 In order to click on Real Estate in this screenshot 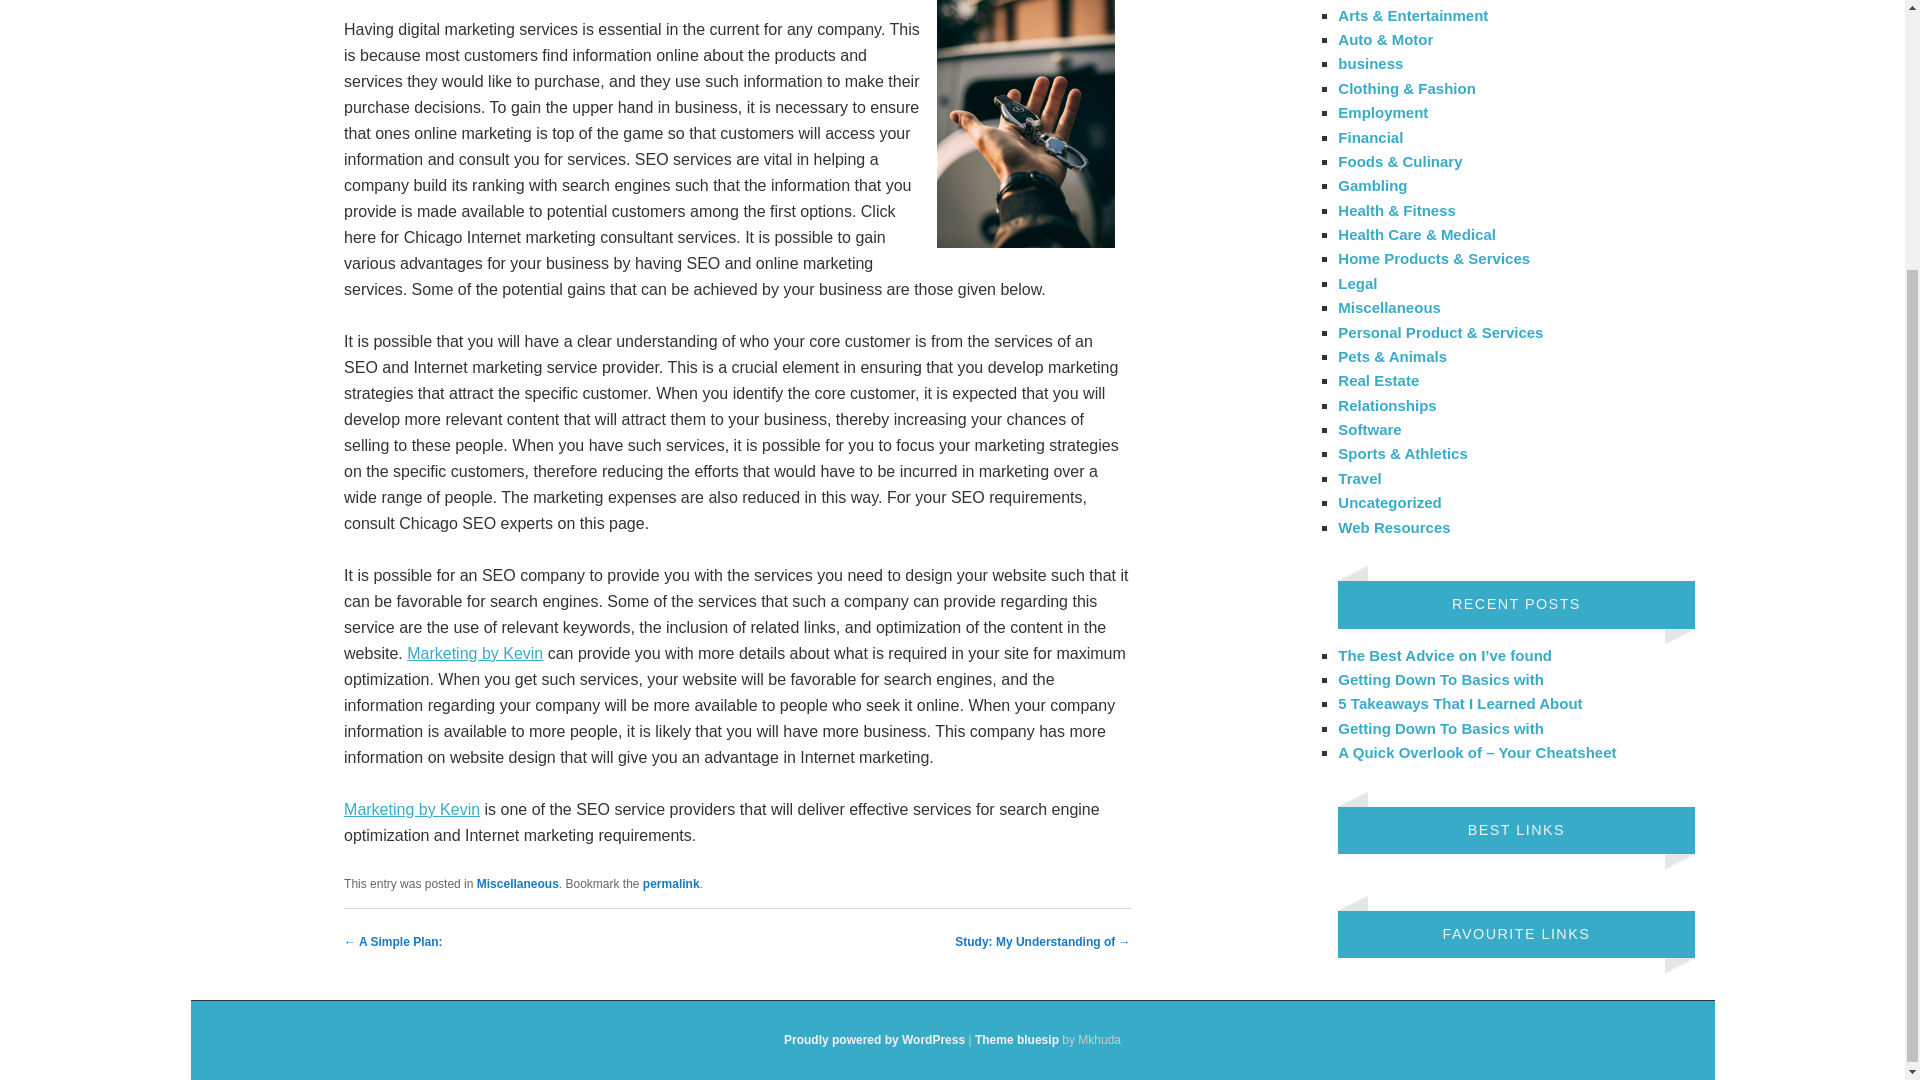, I will do `click(1378, 380)`.